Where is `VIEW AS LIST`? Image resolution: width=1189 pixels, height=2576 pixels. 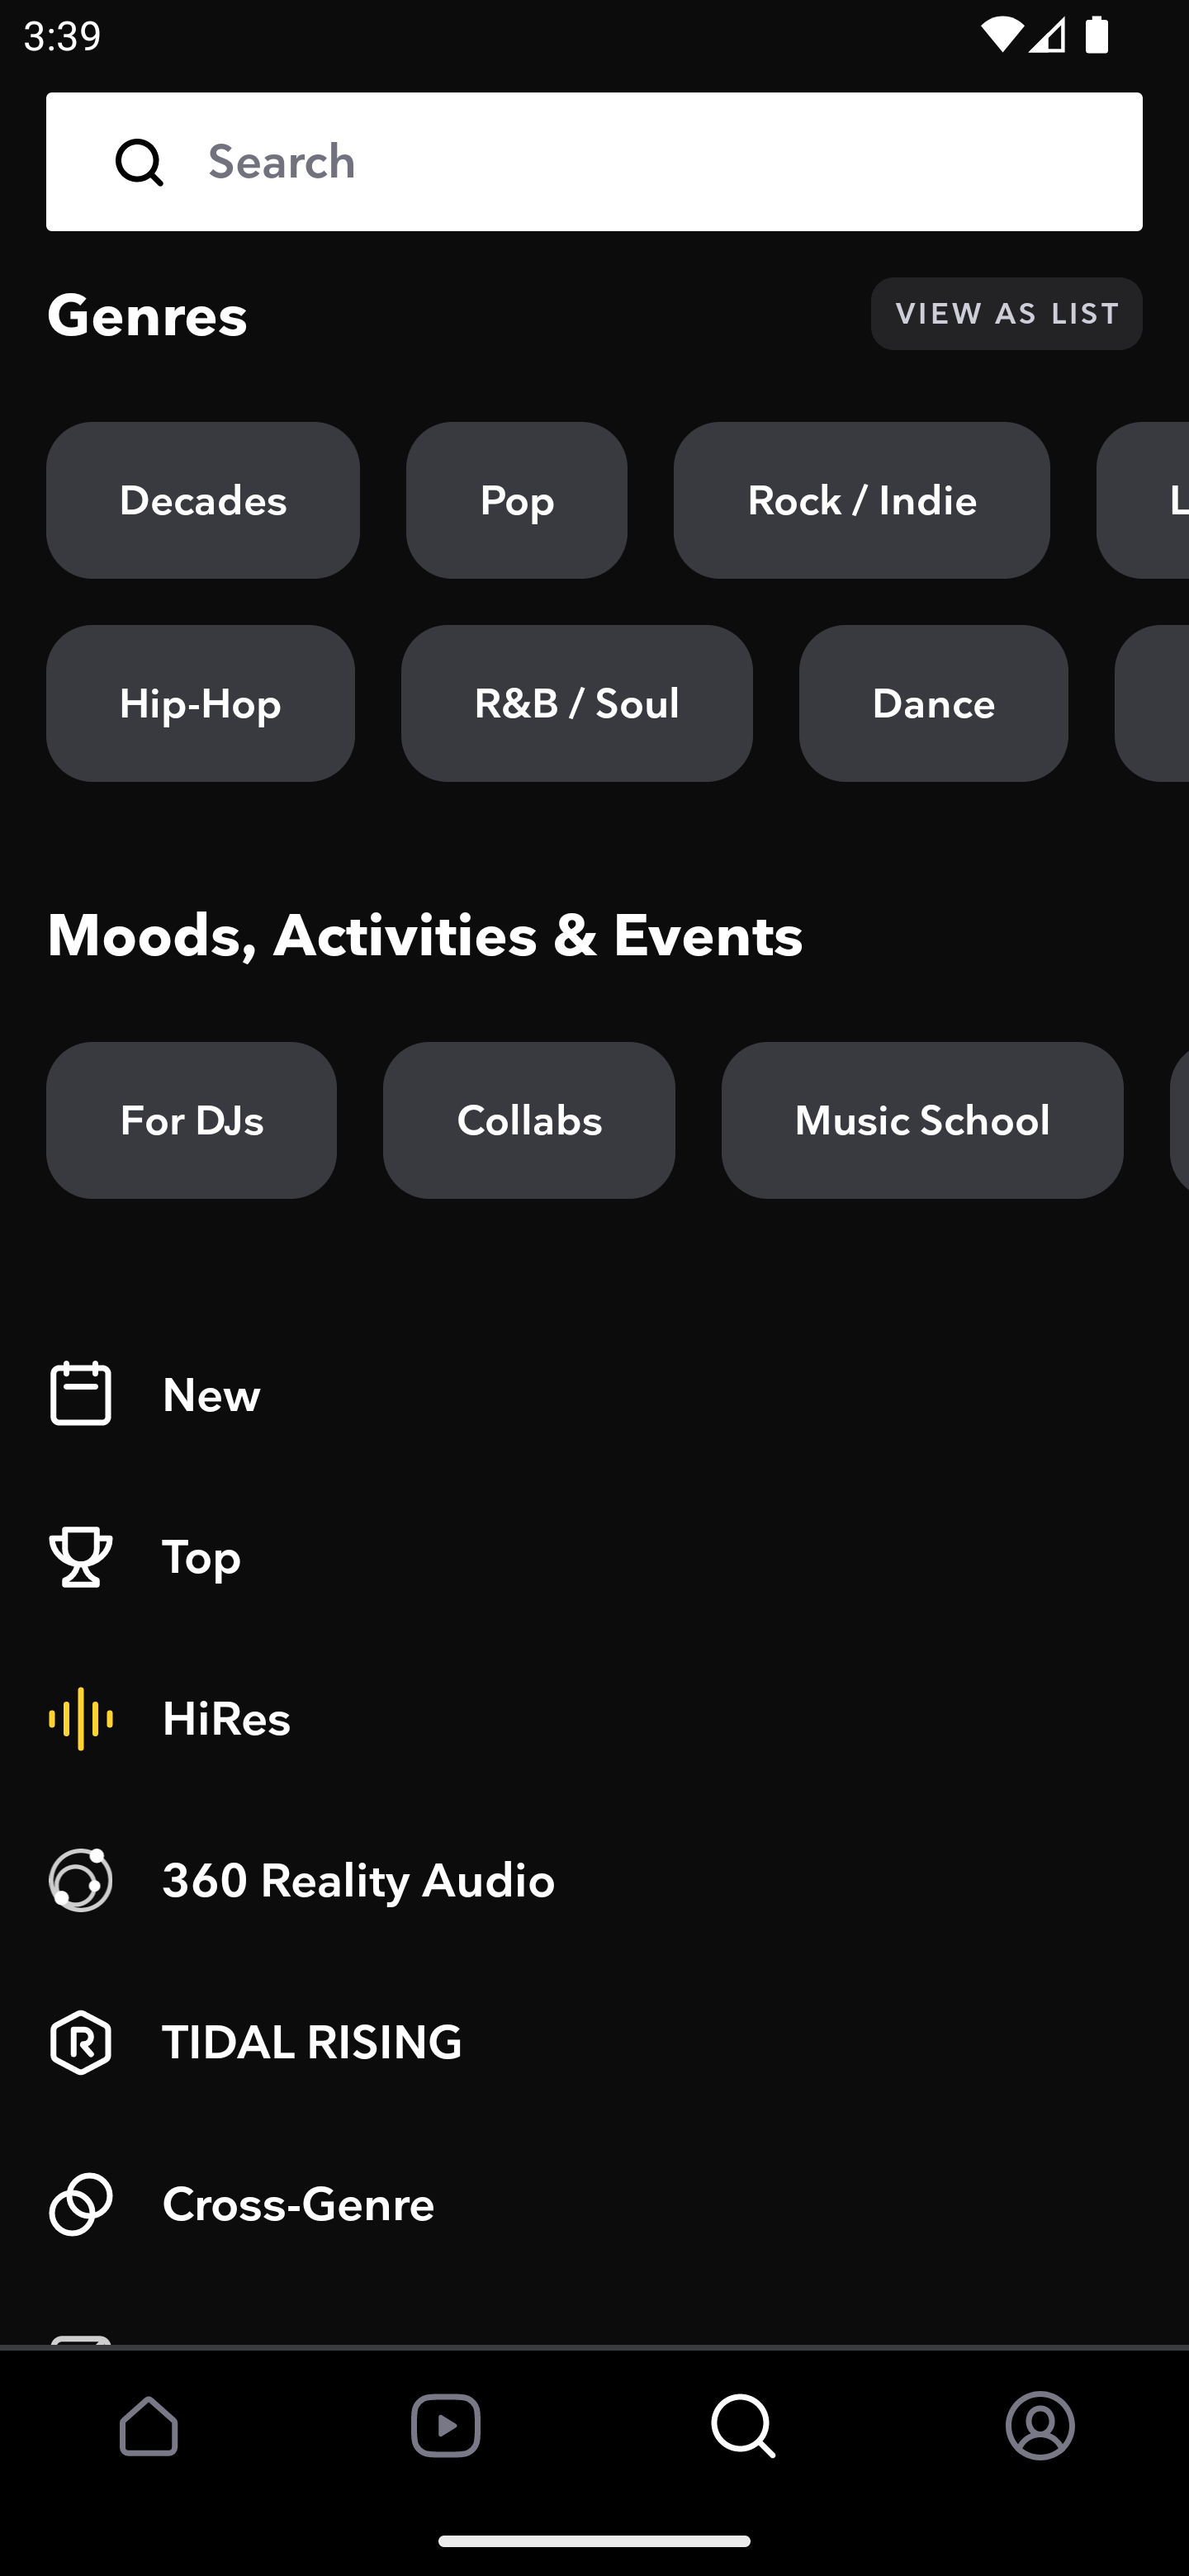
VIEW AS LIST is located at coordinates (1007, 314).